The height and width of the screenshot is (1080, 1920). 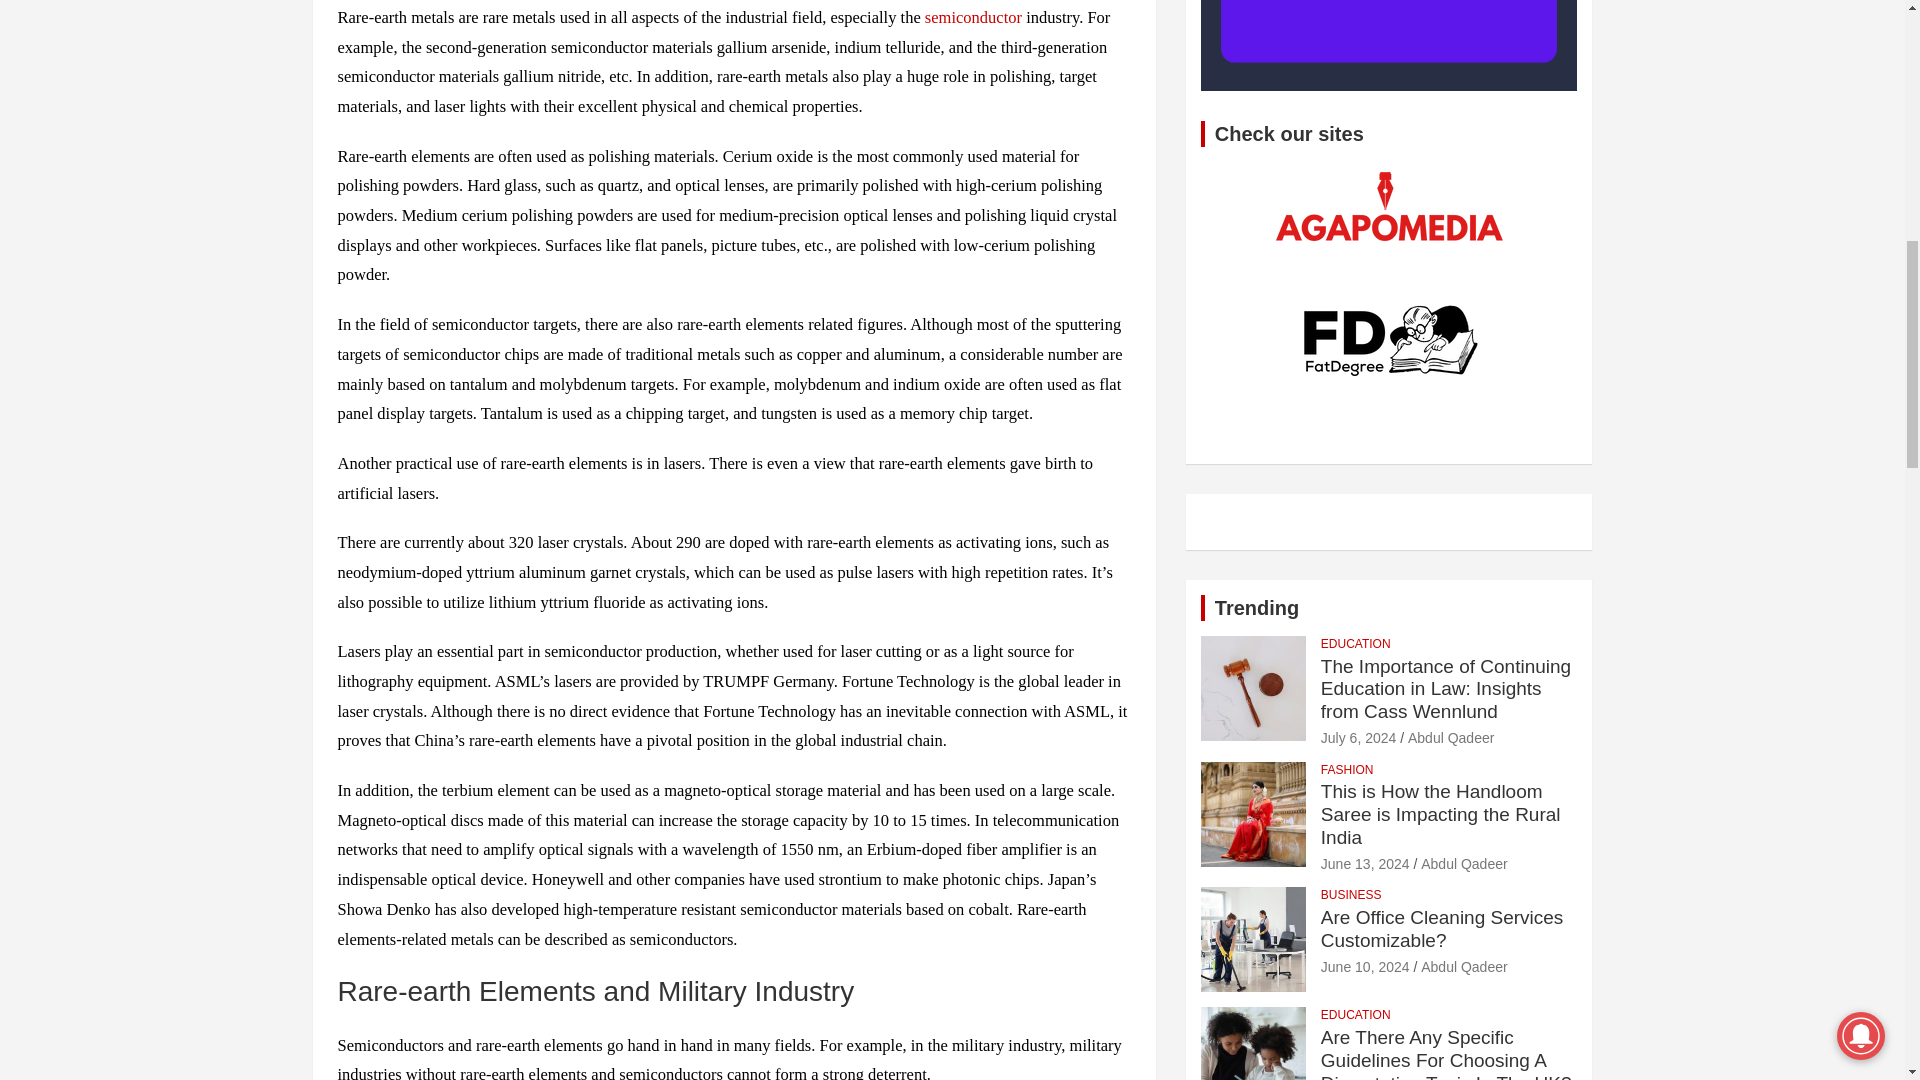 I want to click on Are Office Cleaning Services Customizable?, so click(x=1364, y=967).